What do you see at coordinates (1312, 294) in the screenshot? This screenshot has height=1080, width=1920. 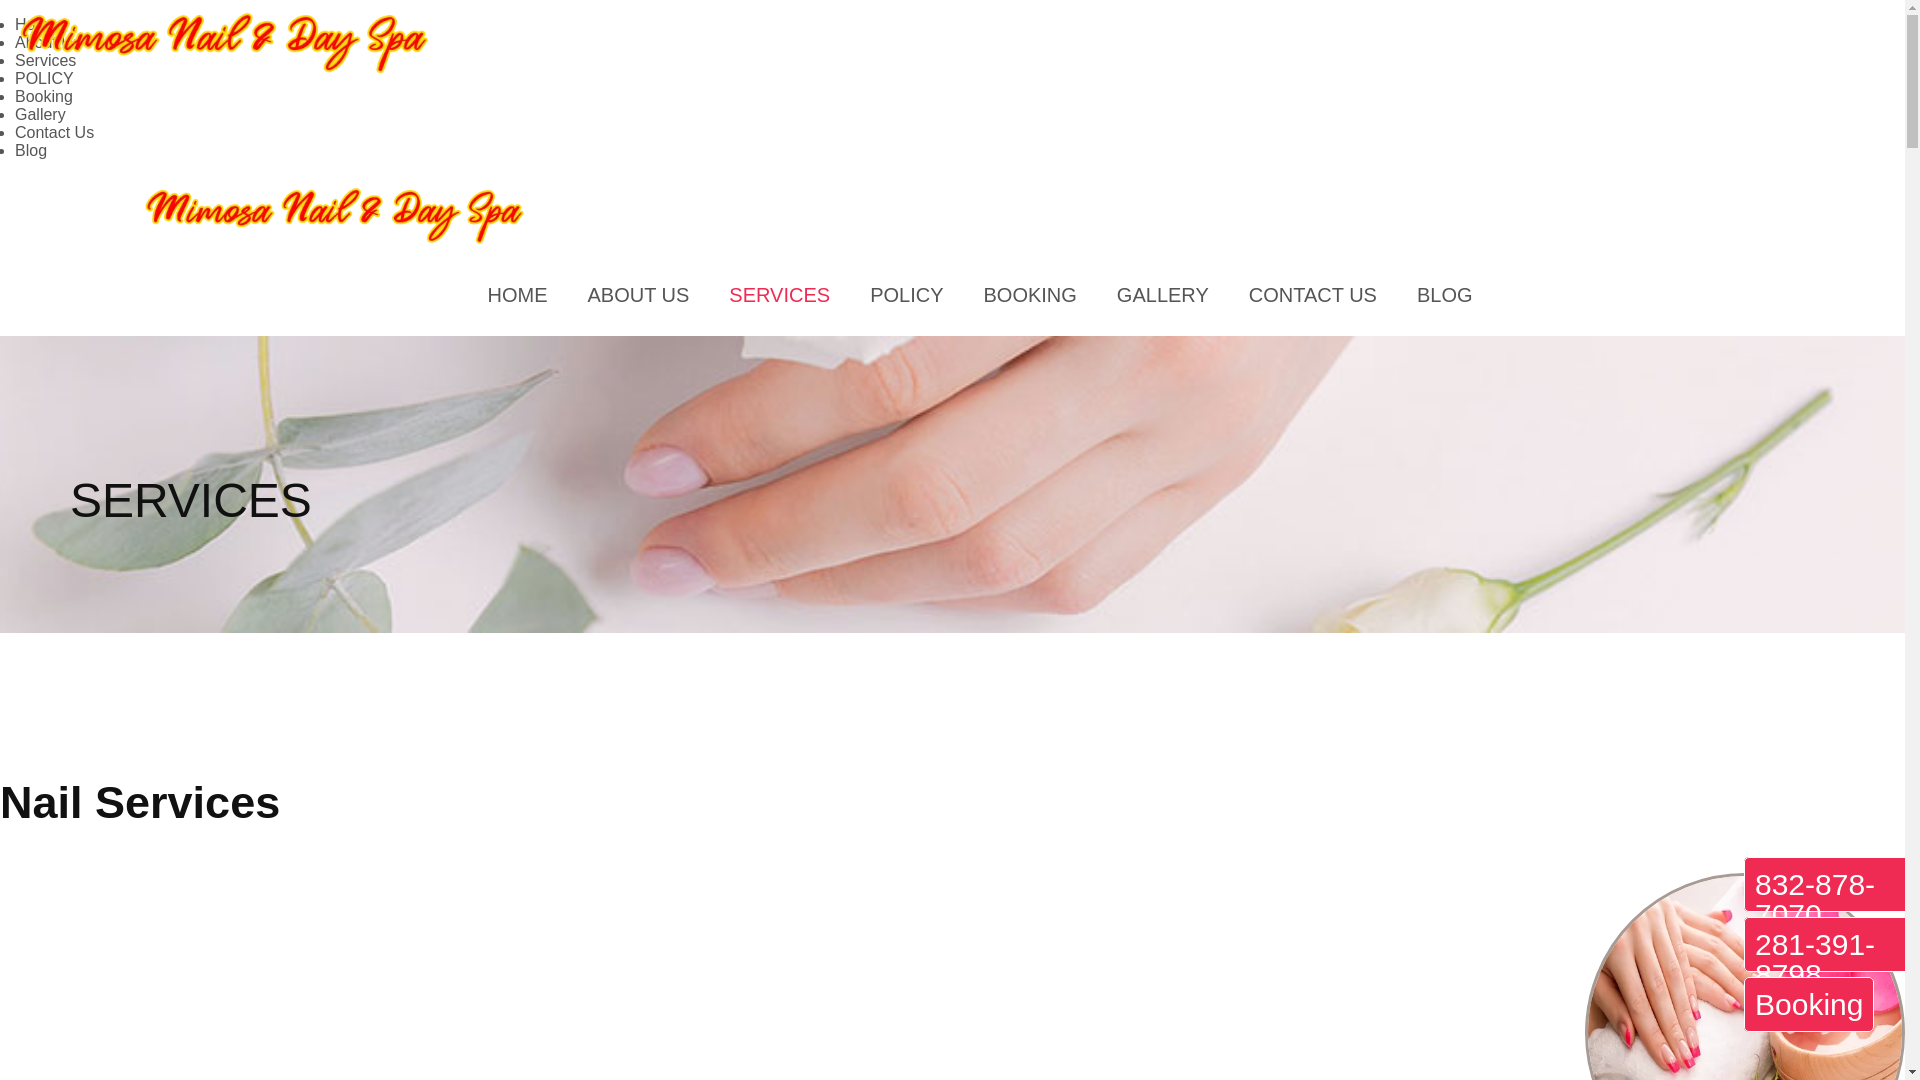 I see `CONTACT US` at bounding box center [1312, 294].